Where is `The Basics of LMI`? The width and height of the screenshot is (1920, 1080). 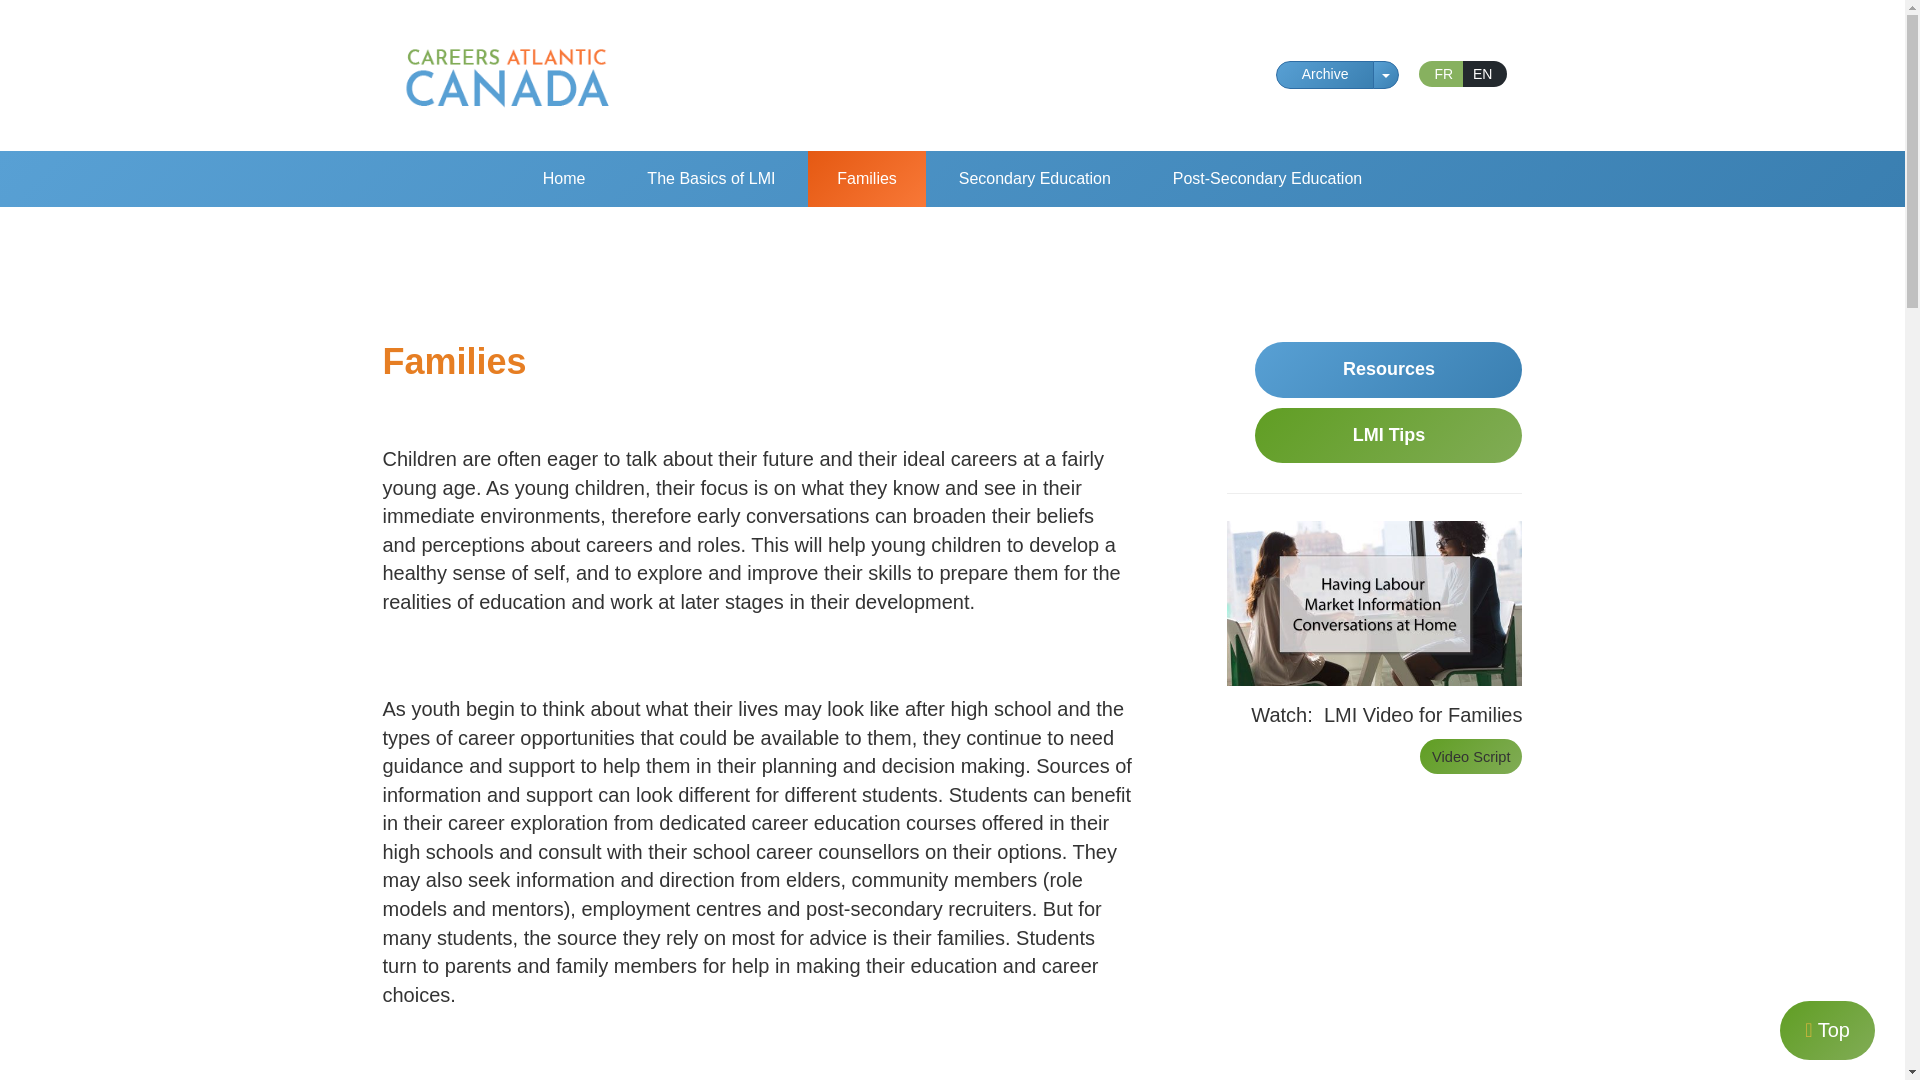
The Basics of LMI is located at coordinates (711, 179).